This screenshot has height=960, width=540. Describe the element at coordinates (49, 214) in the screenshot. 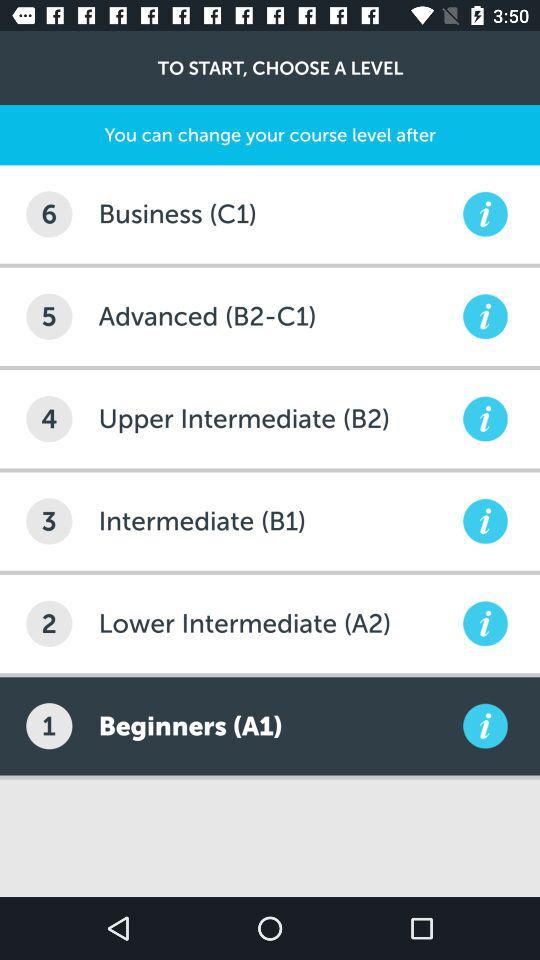

I see `turn off the icon below you can change item` at that location.